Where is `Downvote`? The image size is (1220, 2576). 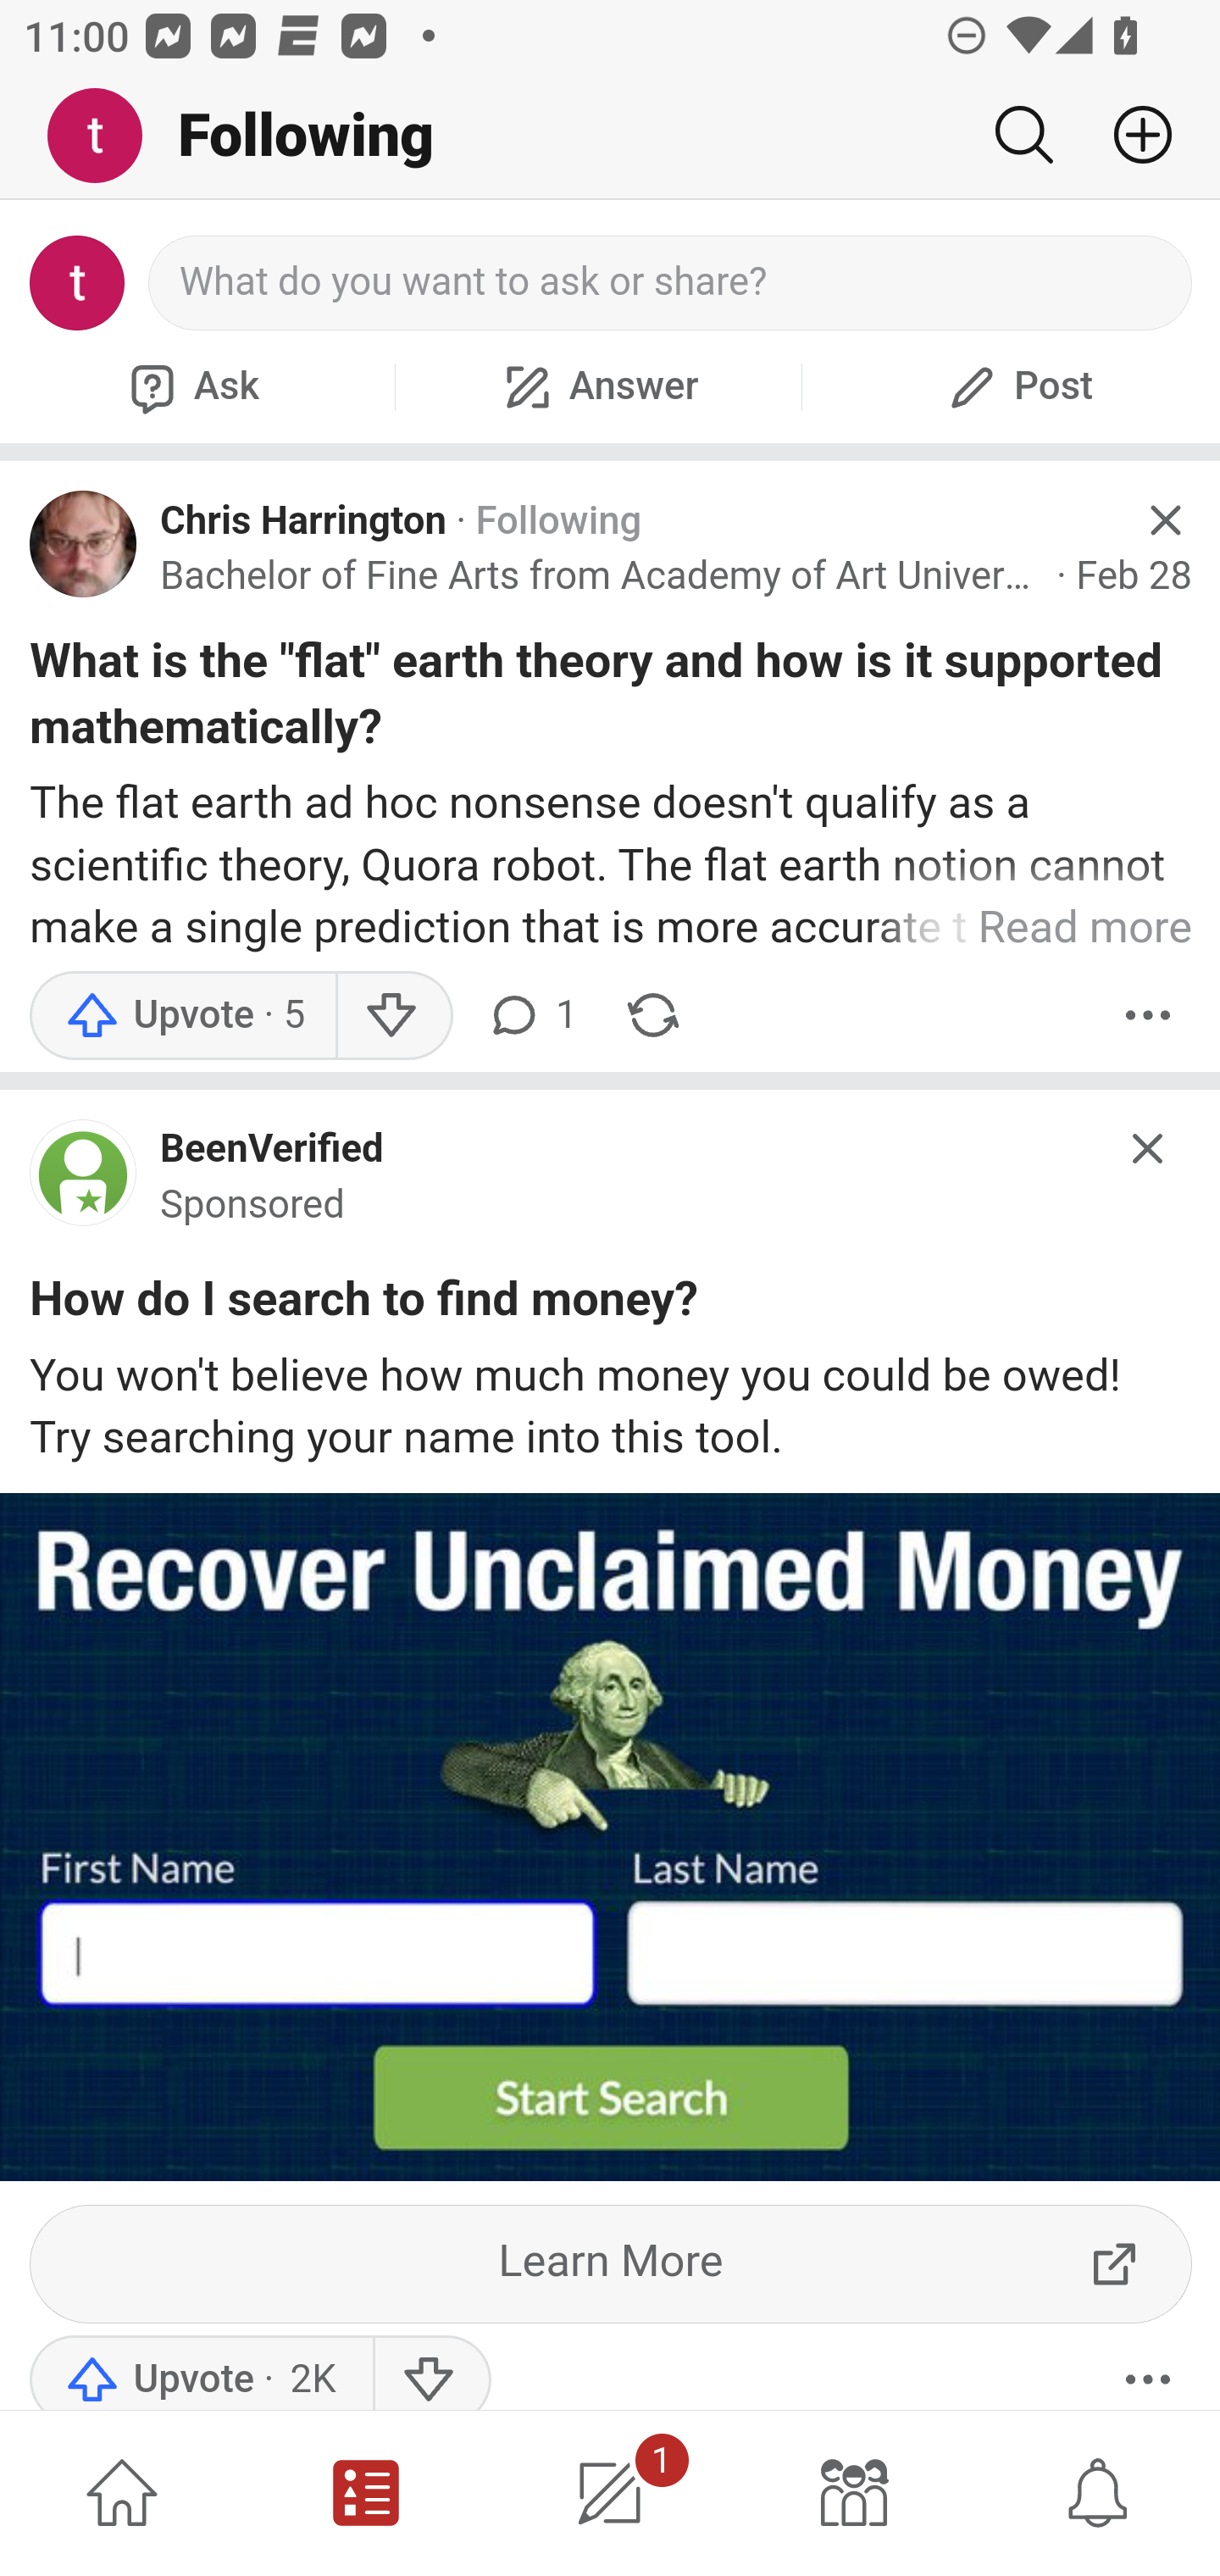
Downvote is located at coordinates (391, 1015).